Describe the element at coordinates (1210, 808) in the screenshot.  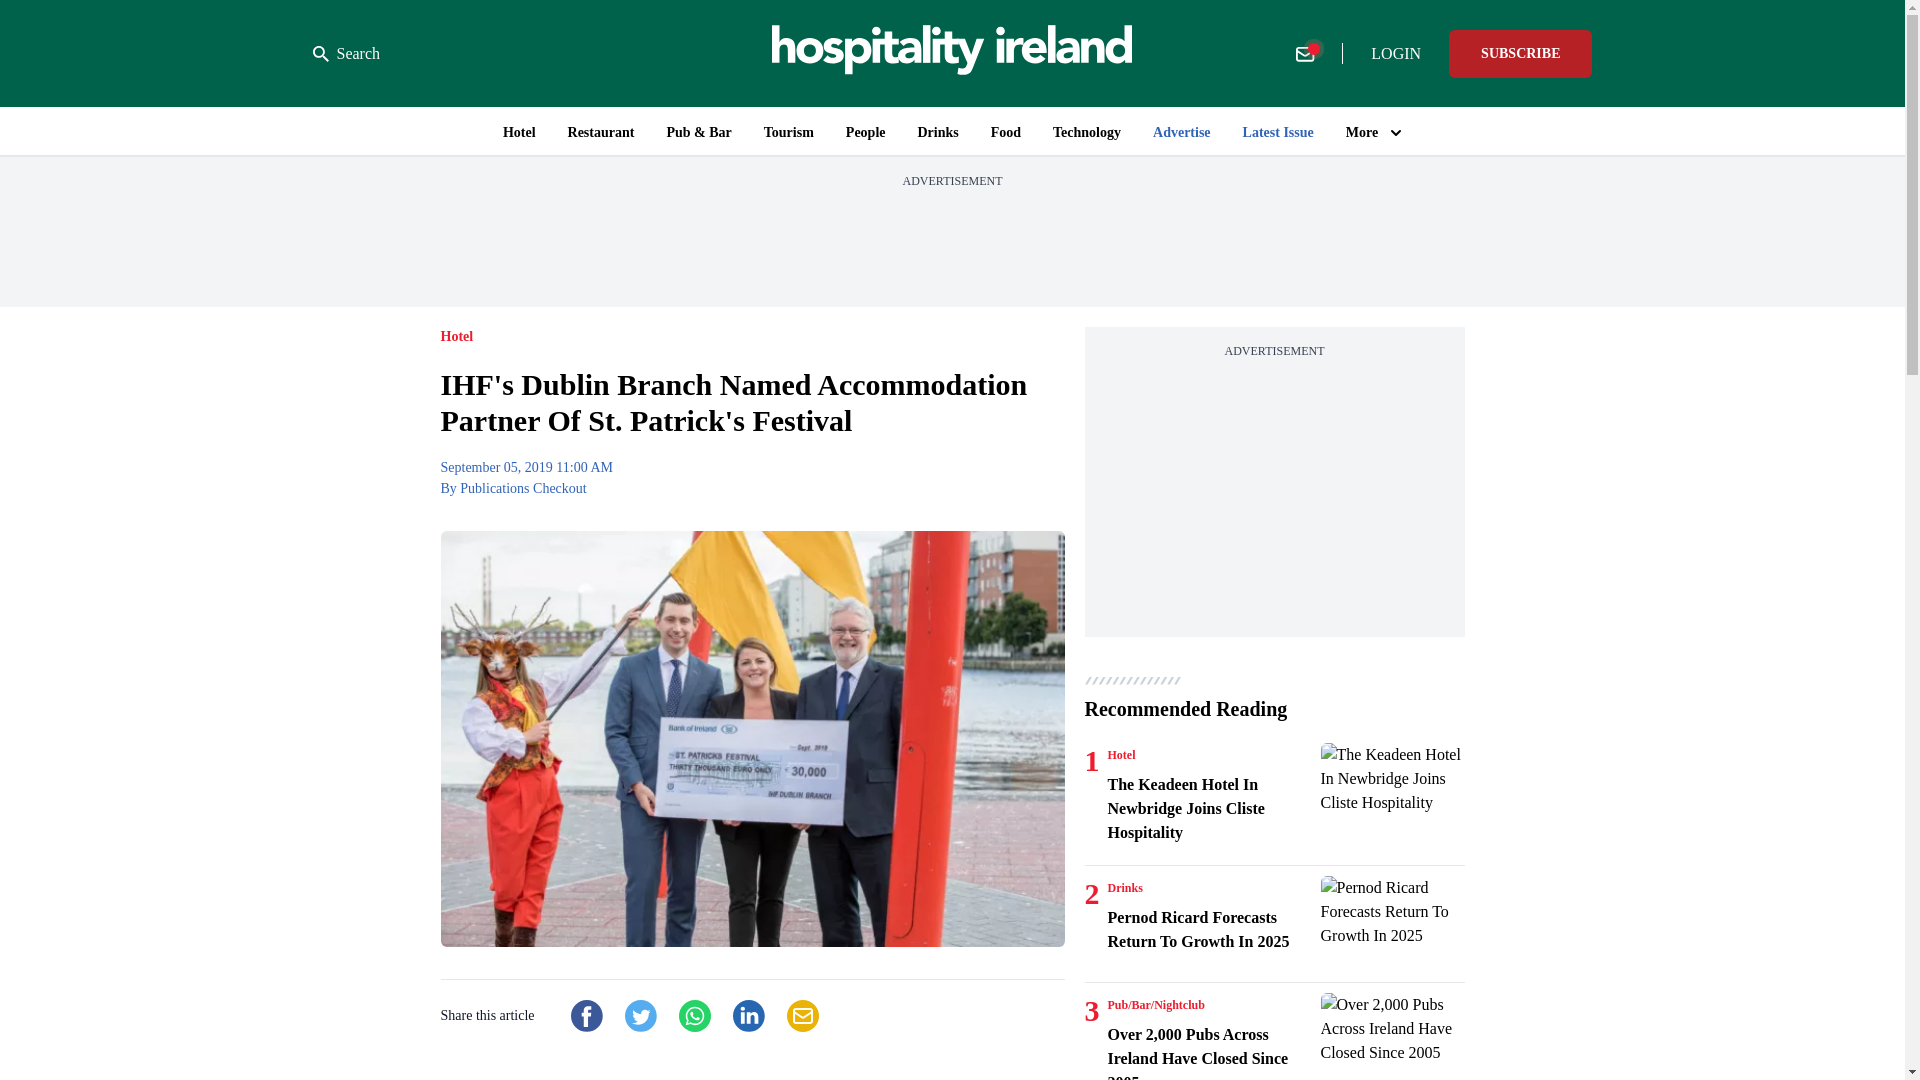
I see `The Keadeen Hotel In Newbridge Joins Cliste Hospitality` at that location.